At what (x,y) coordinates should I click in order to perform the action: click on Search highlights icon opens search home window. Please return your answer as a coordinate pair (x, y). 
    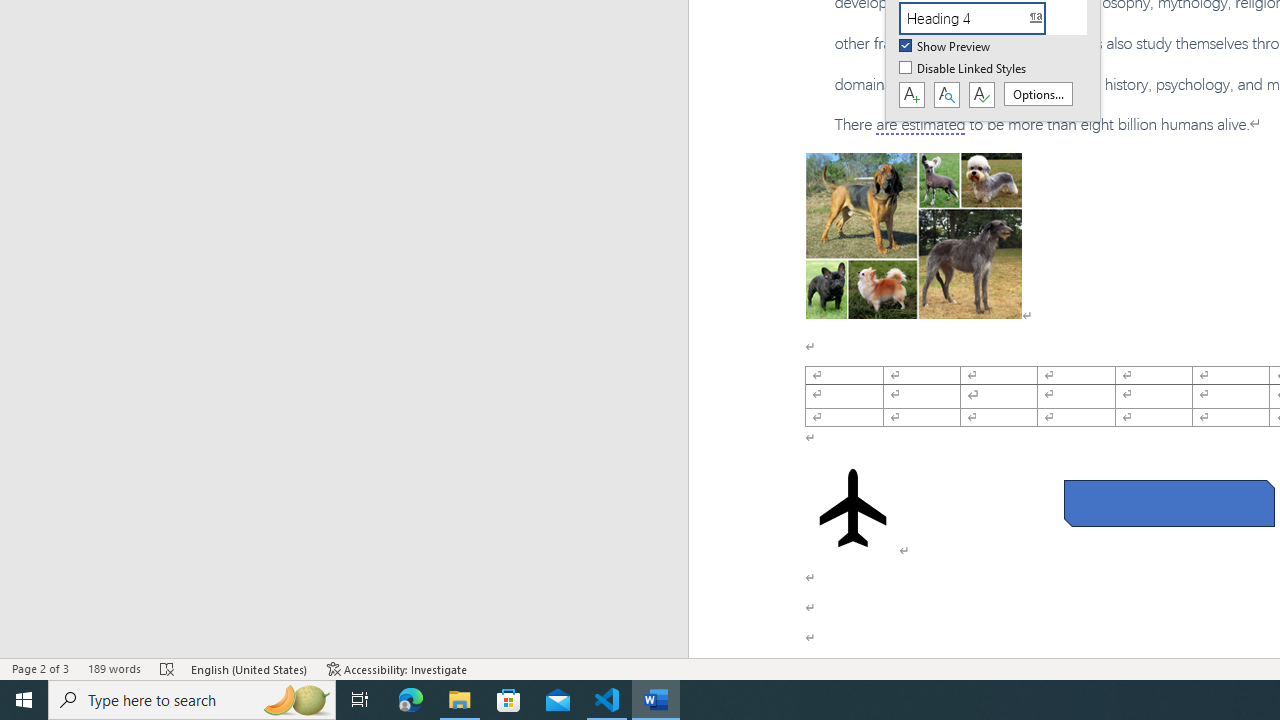
    Looking at the image, I should click on (296, 700).